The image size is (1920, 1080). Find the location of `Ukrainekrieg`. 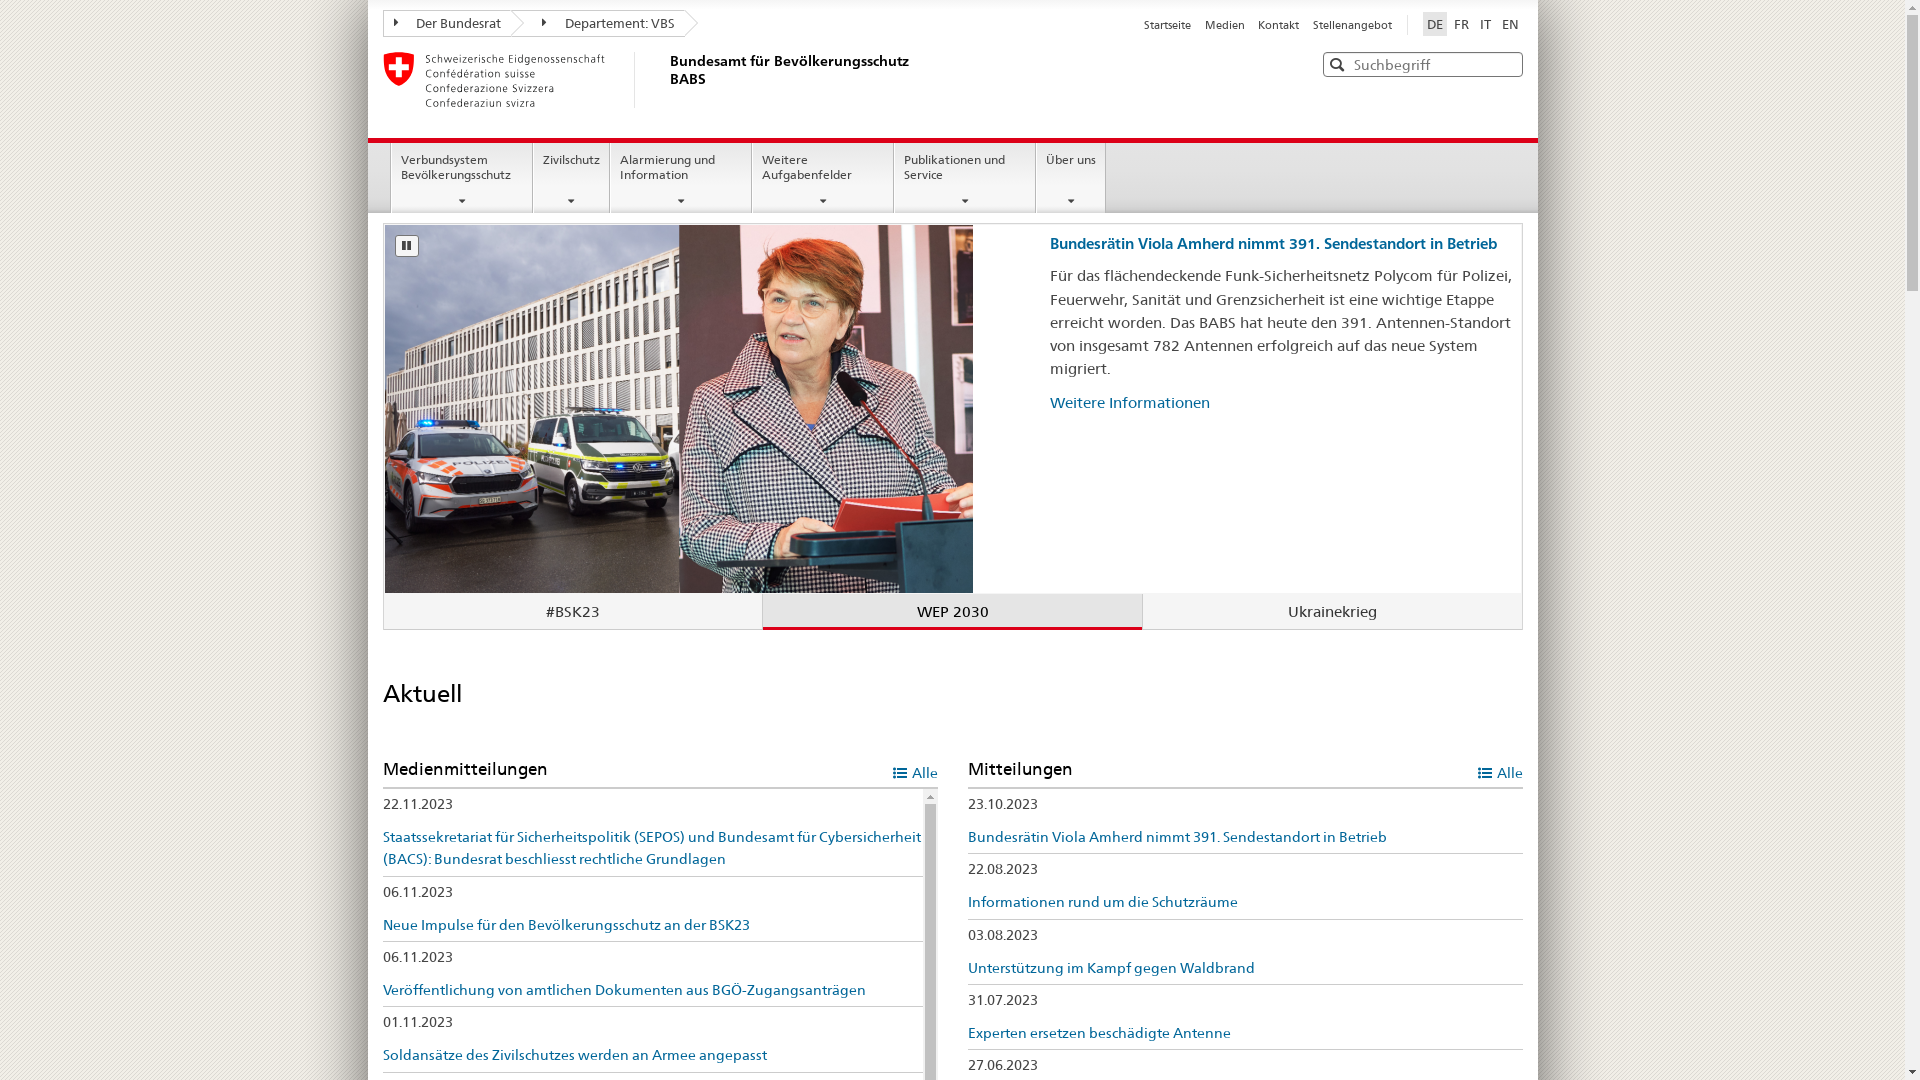

Ukrainekrieg is located at coordinates (1332, 612).